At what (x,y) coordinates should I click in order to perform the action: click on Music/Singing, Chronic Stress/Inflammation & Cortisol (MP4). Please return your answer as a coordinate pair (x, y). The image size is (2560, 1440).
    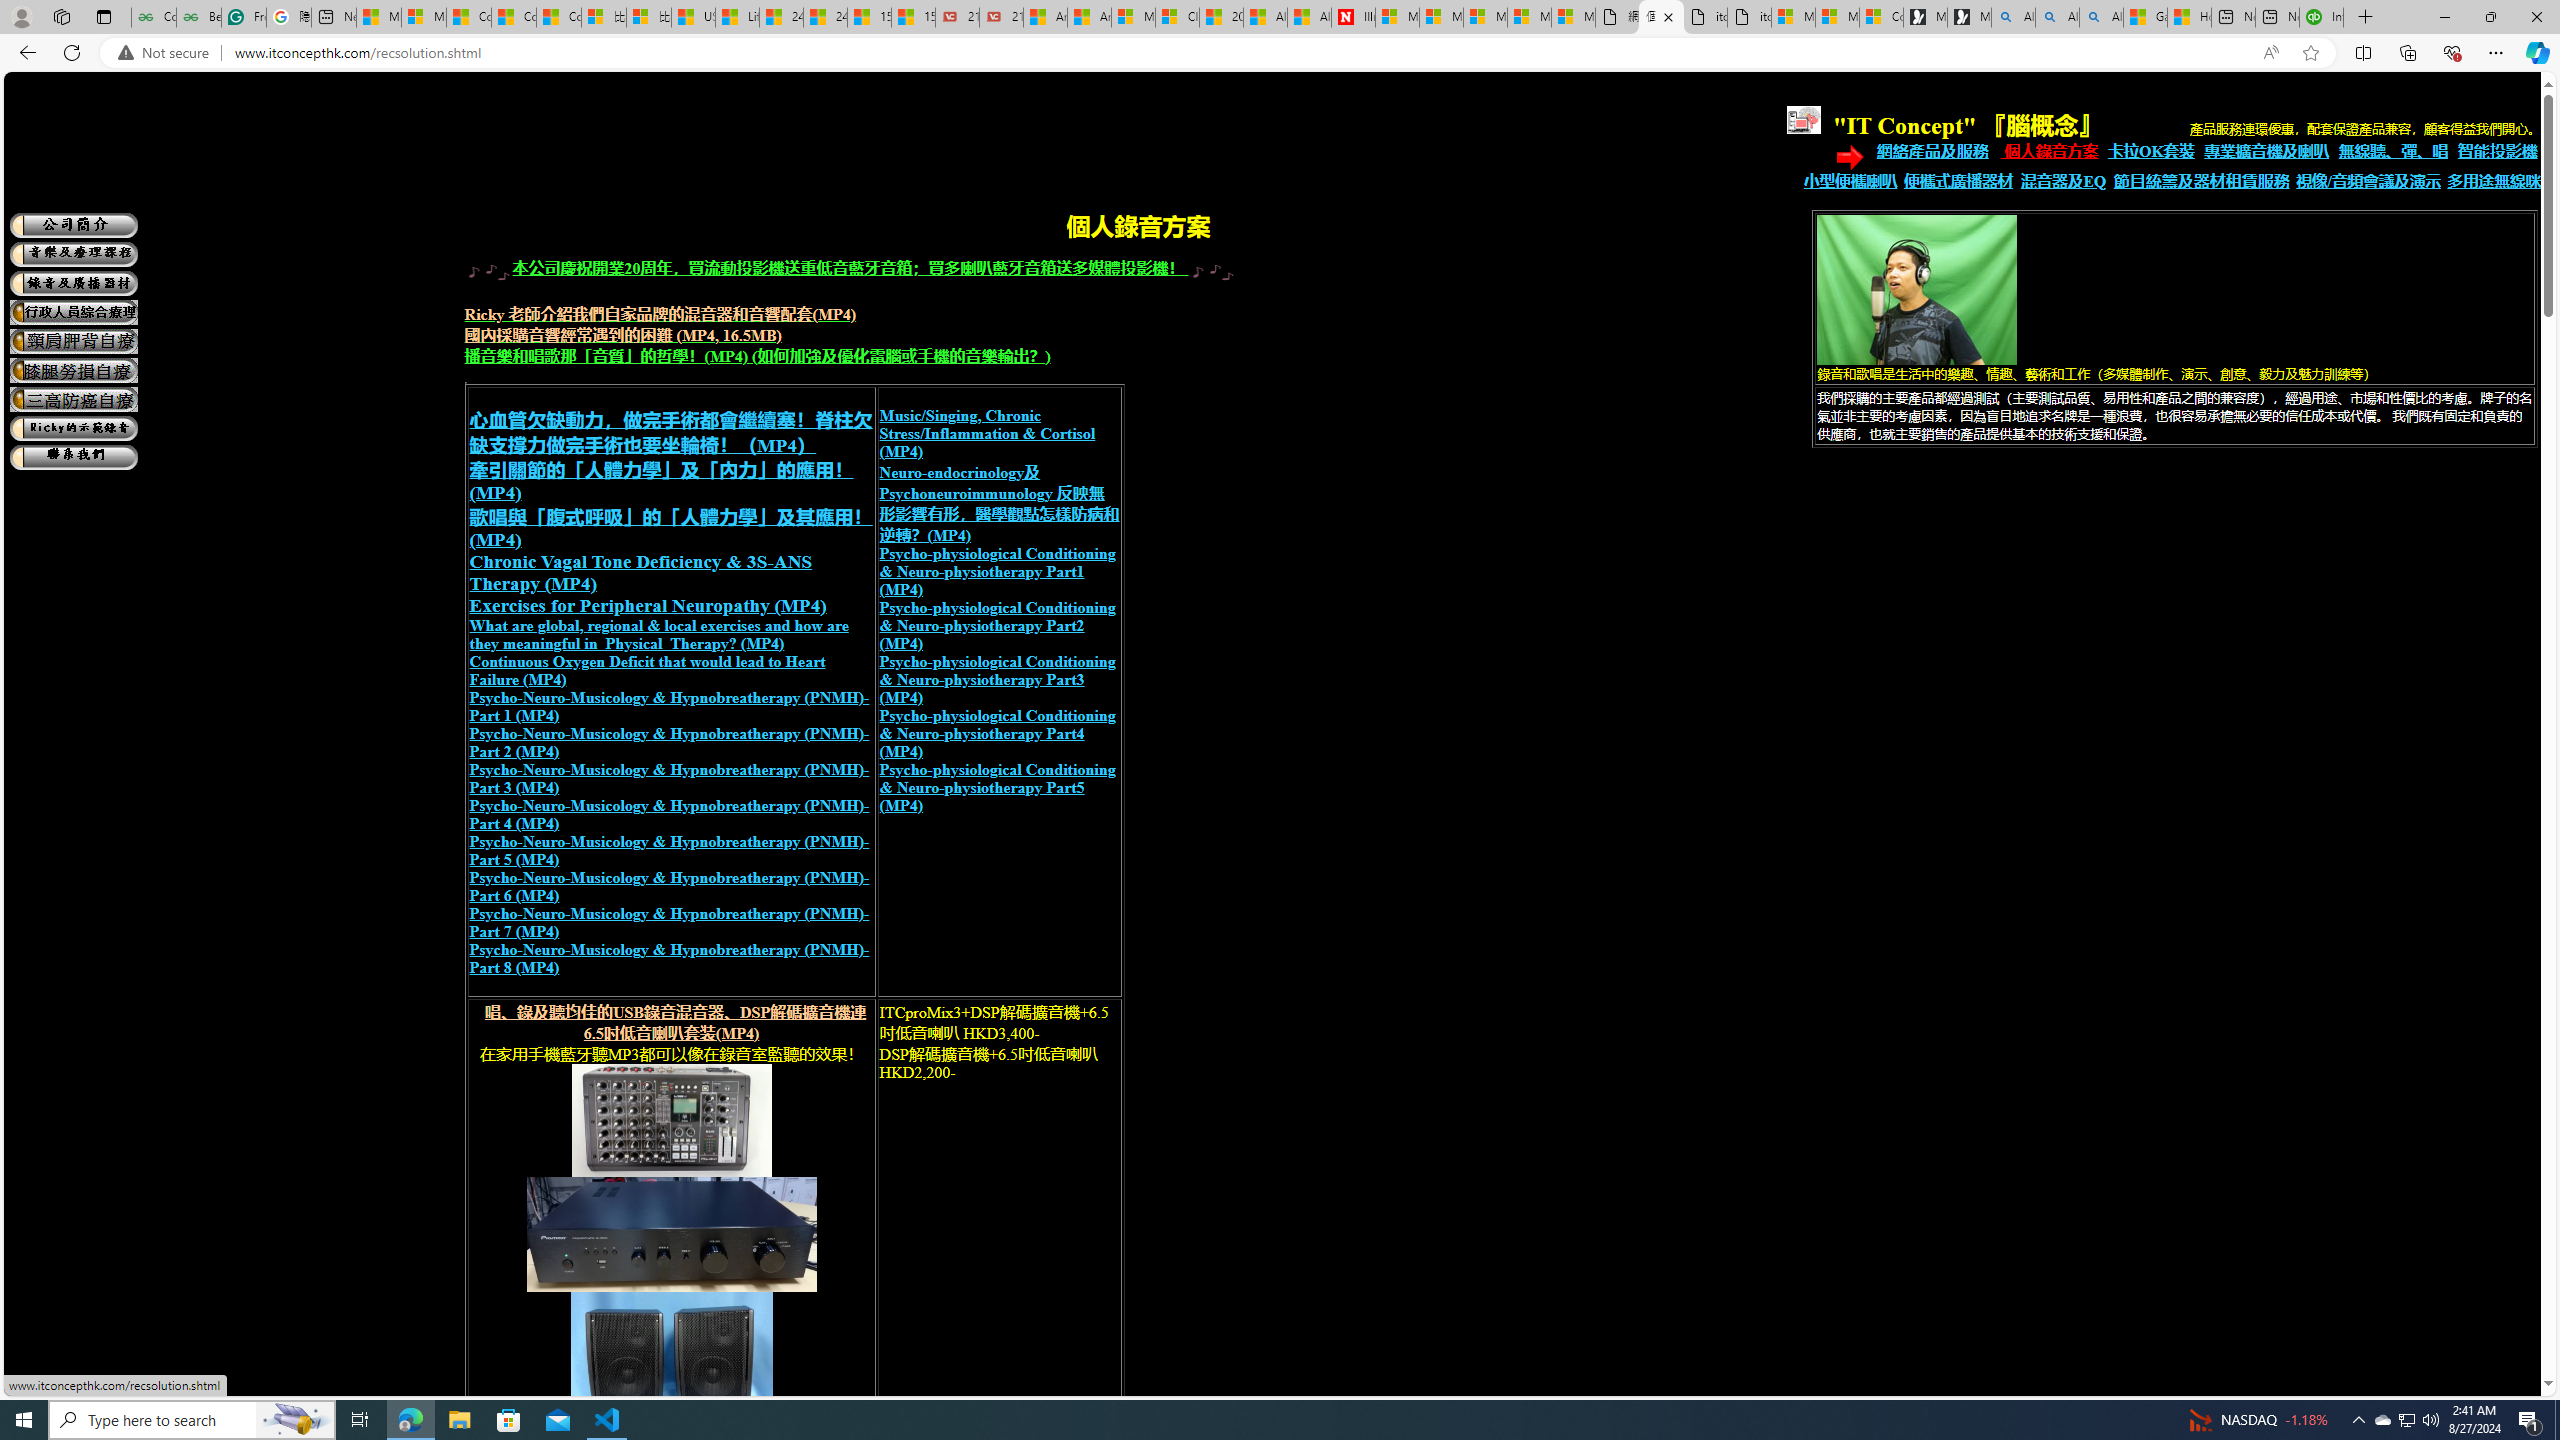
    Looking at the image, I should click on (986, 433).